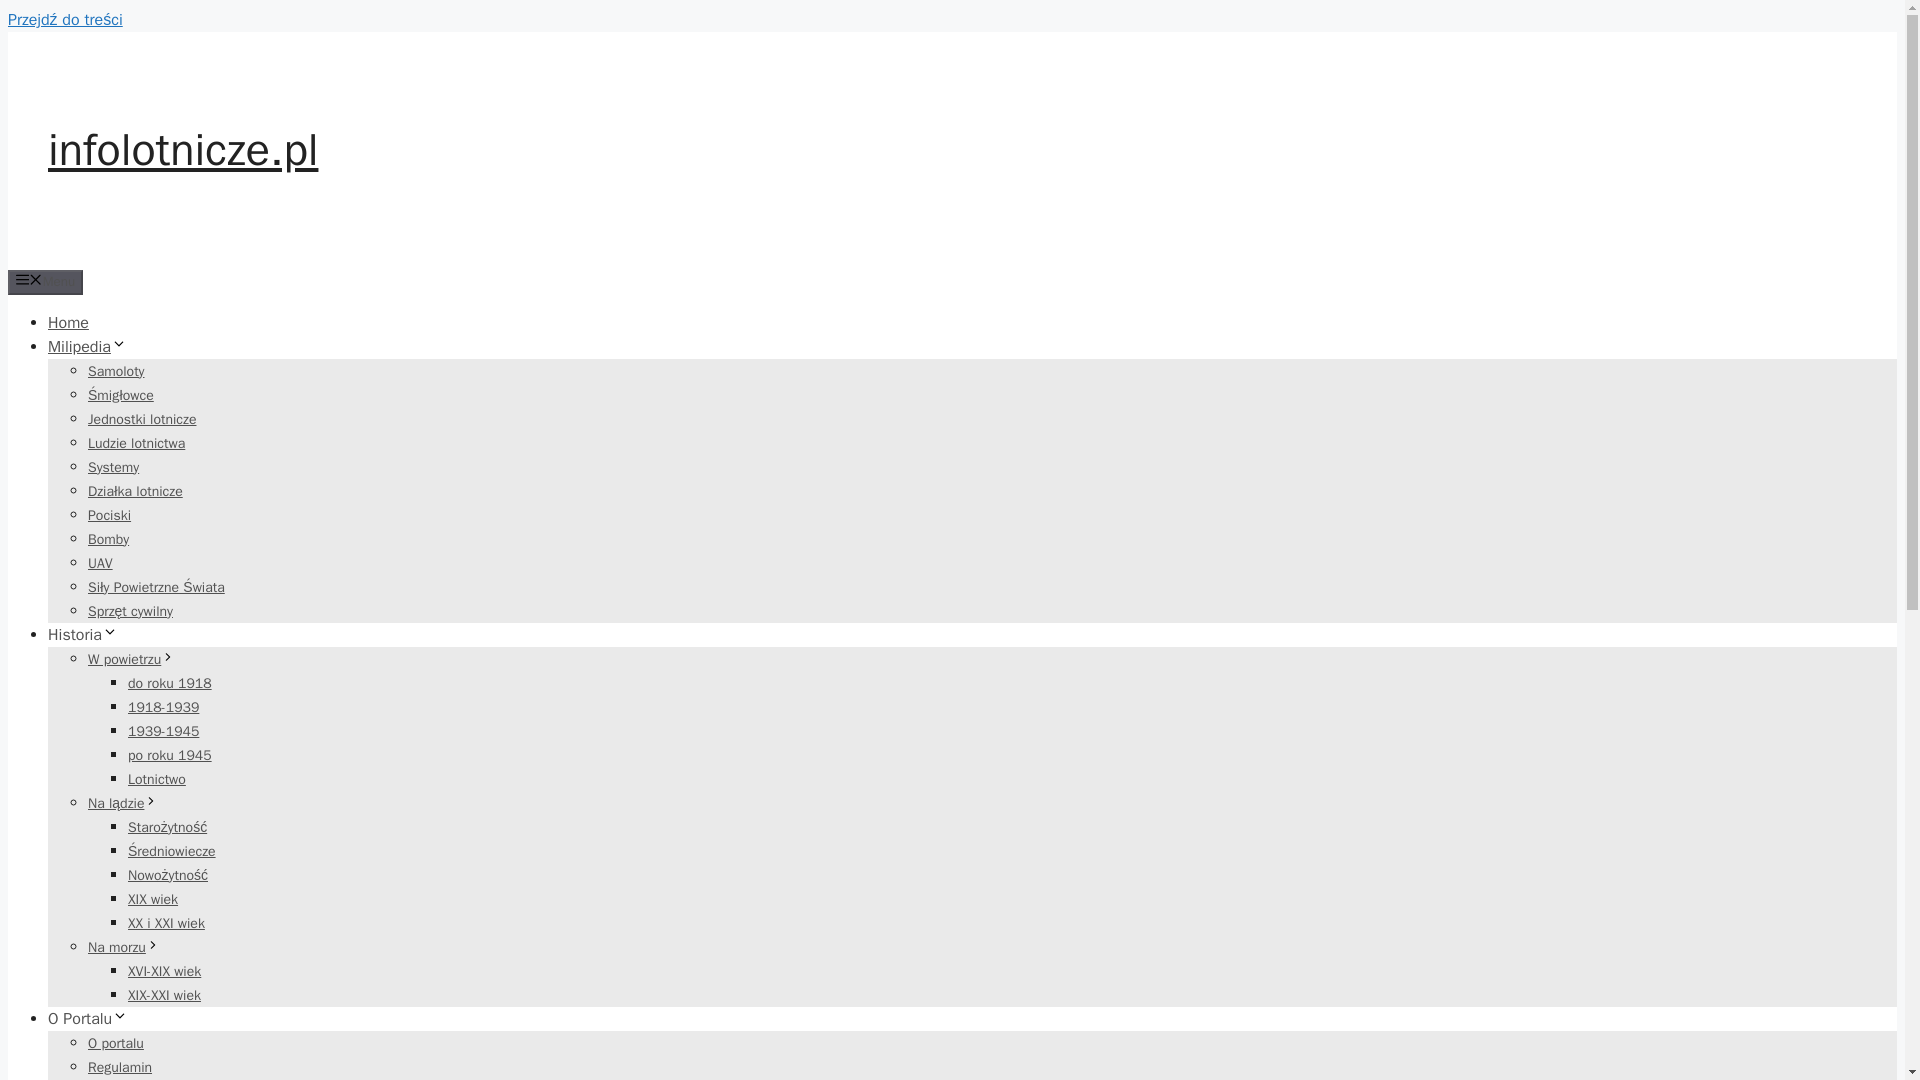  What do you see at coordinates (131, 658) in the screenshot?
I see `W powietrzu` at bounding box center [131, 658].